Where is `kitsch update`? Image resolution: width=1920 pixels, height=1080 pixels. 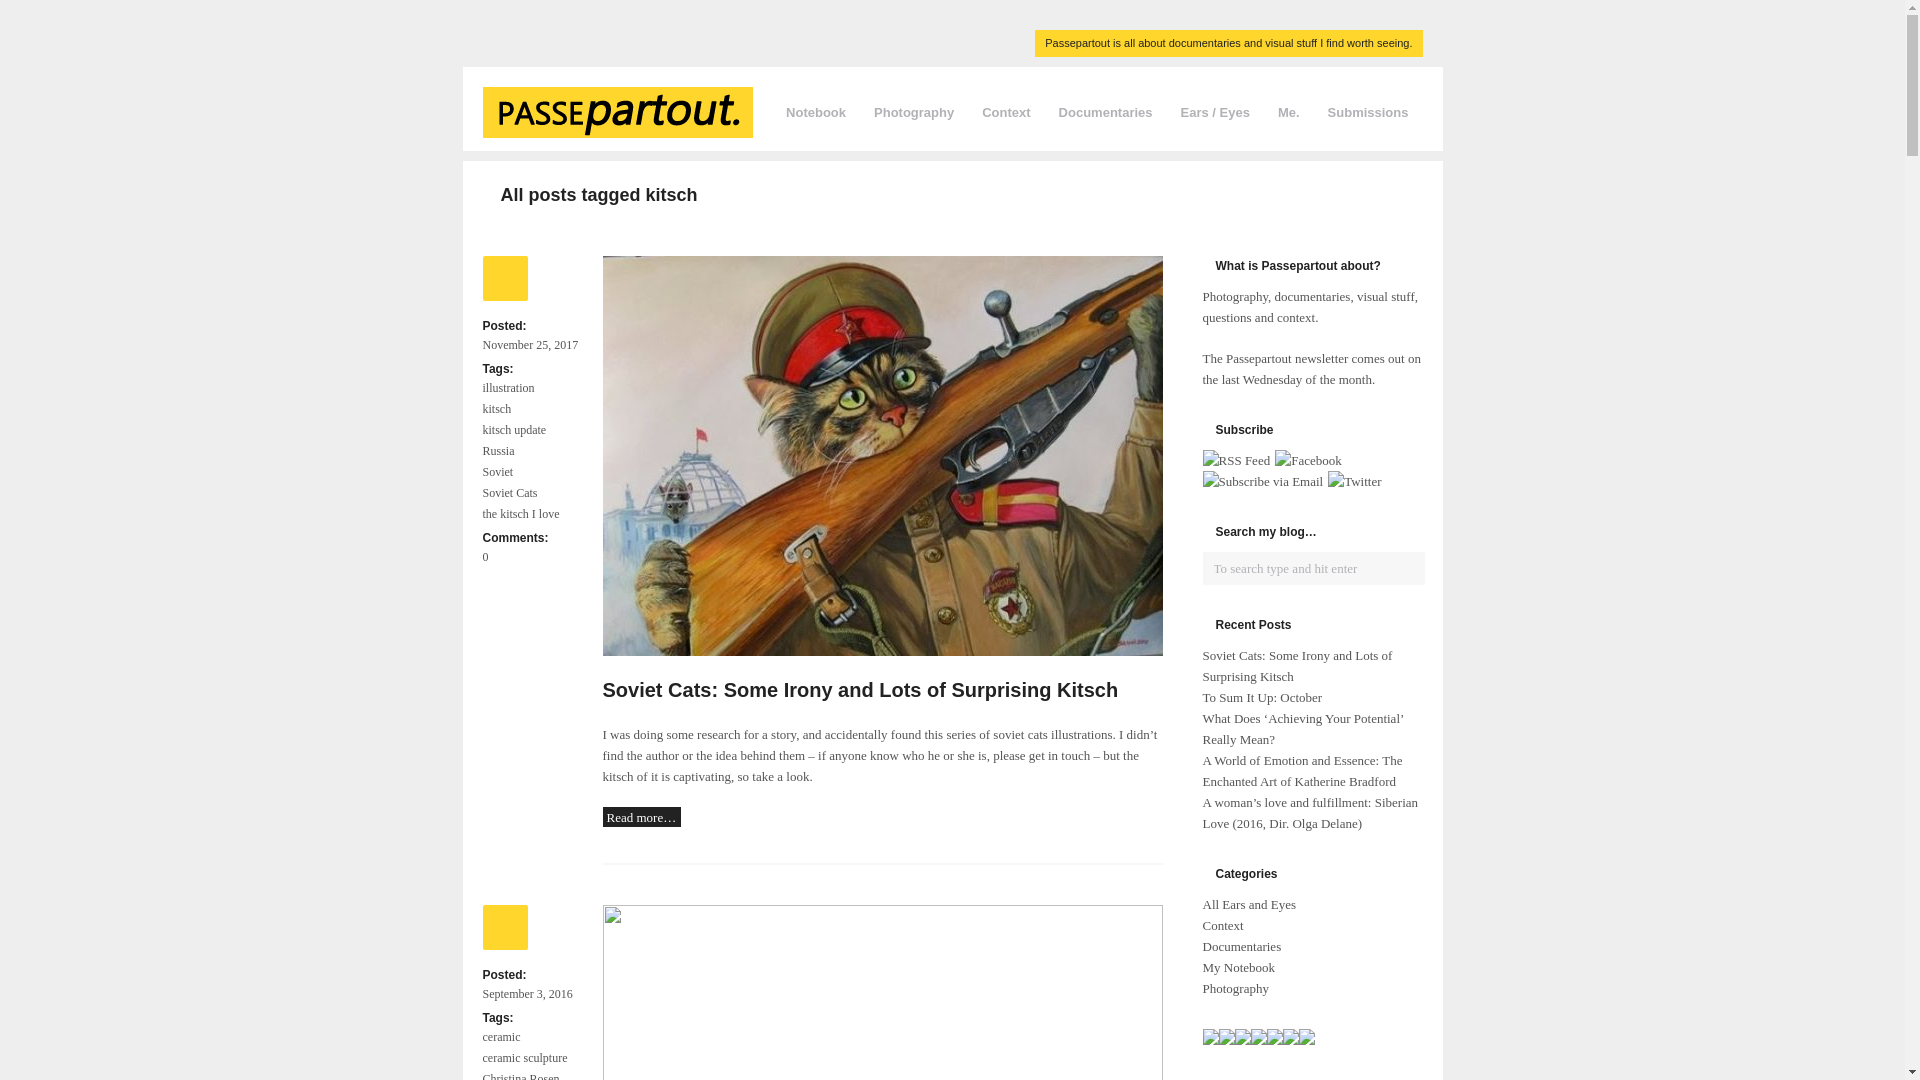
kitsch update is located at coordinates (514, 430).